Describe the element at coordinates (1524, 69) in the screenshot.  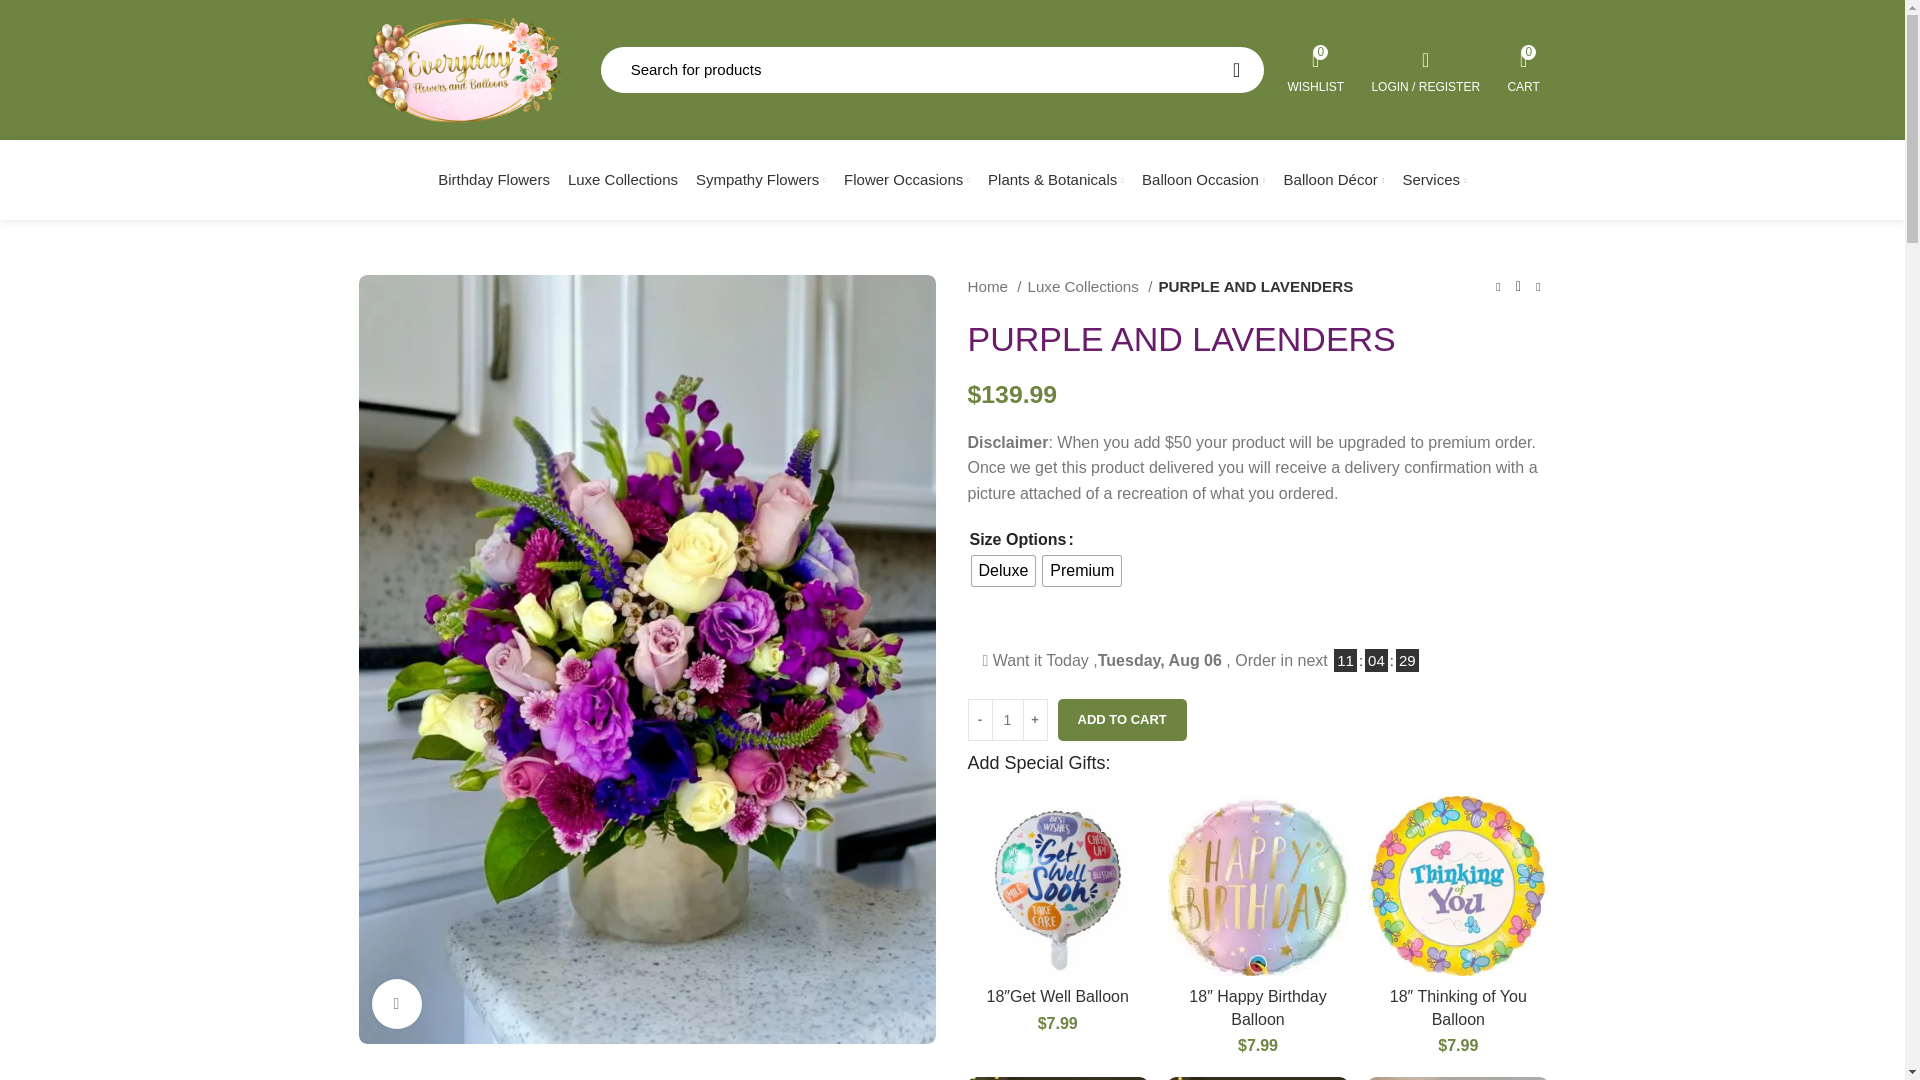
I see `Flower Occasions` at that location.